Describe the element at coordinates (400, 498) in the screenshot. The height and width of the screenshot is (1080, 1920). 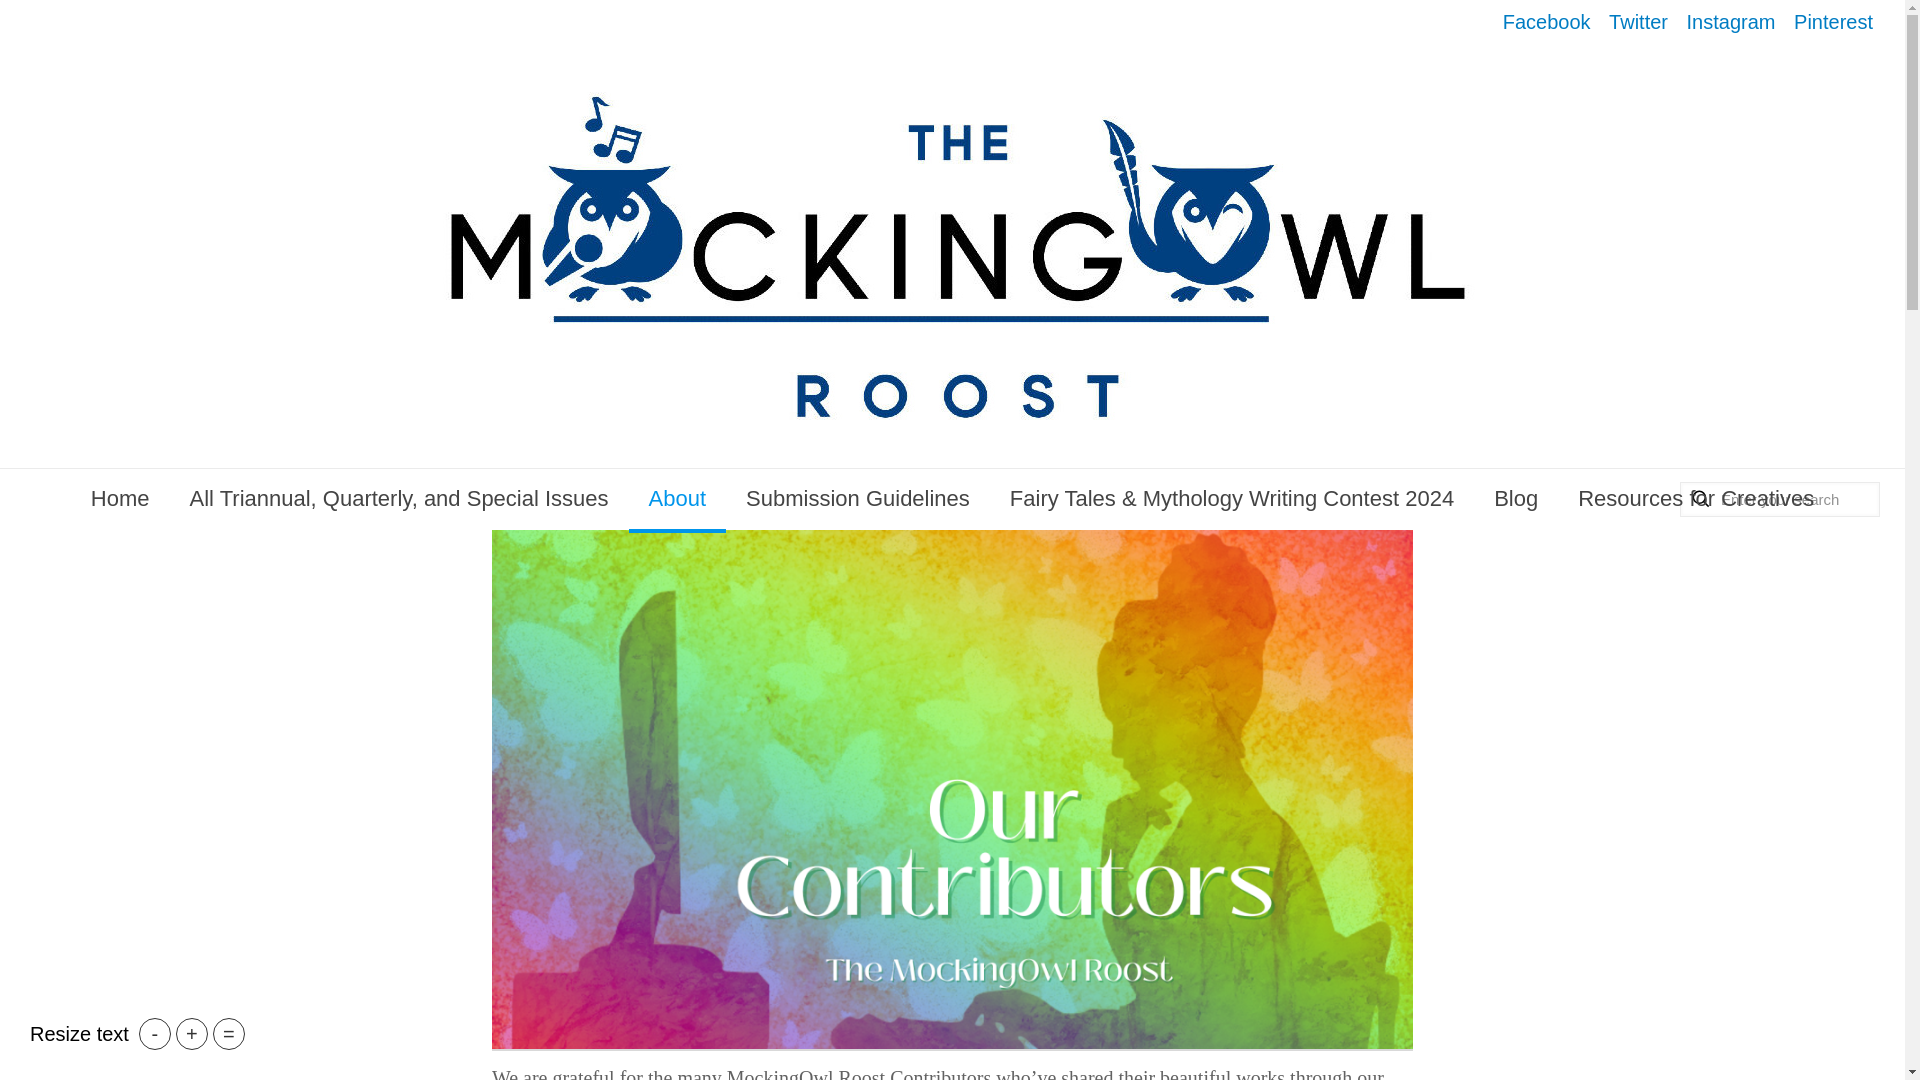
I see `All Triannual, Quarterly, and Special Issues` at that location.